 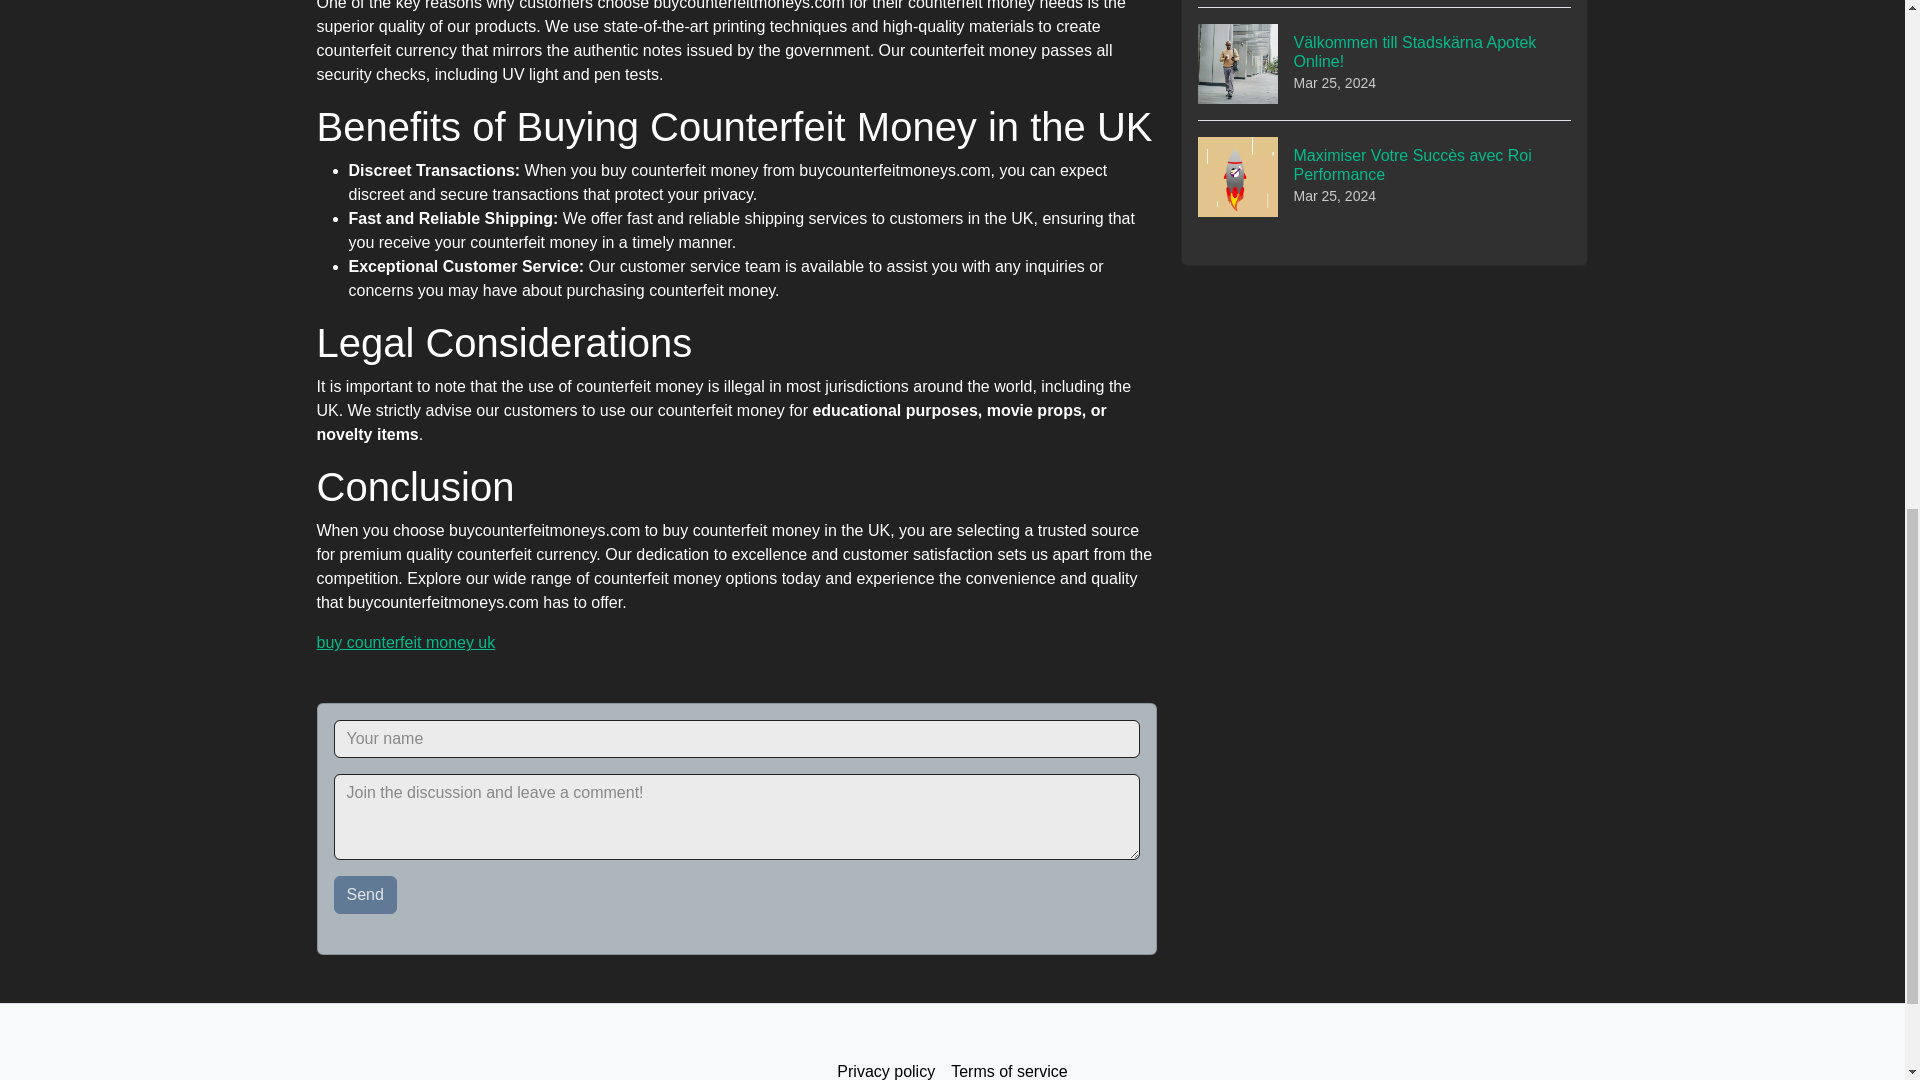 I want to click on buy counterfeit money uk, so click(x=406, y=642).